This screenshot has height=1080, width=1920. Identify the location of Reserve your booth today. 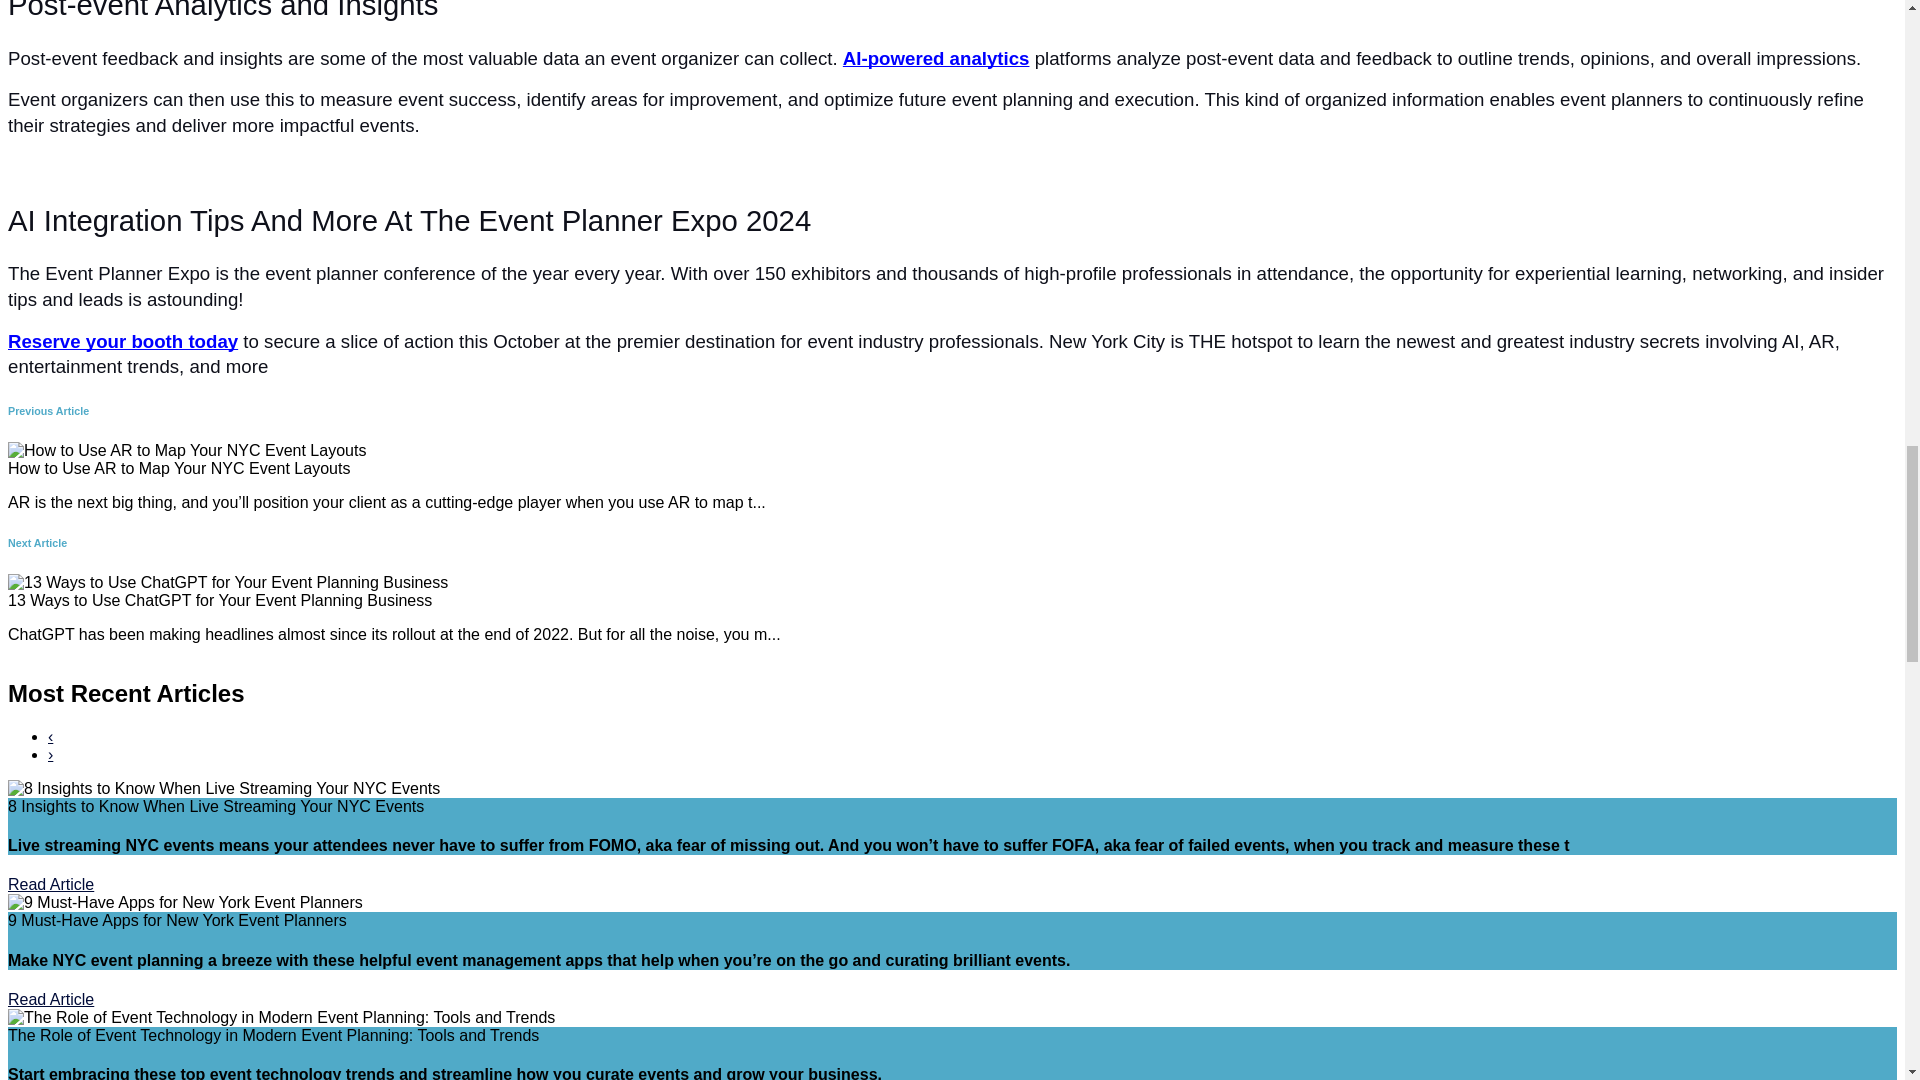
(122, 342).